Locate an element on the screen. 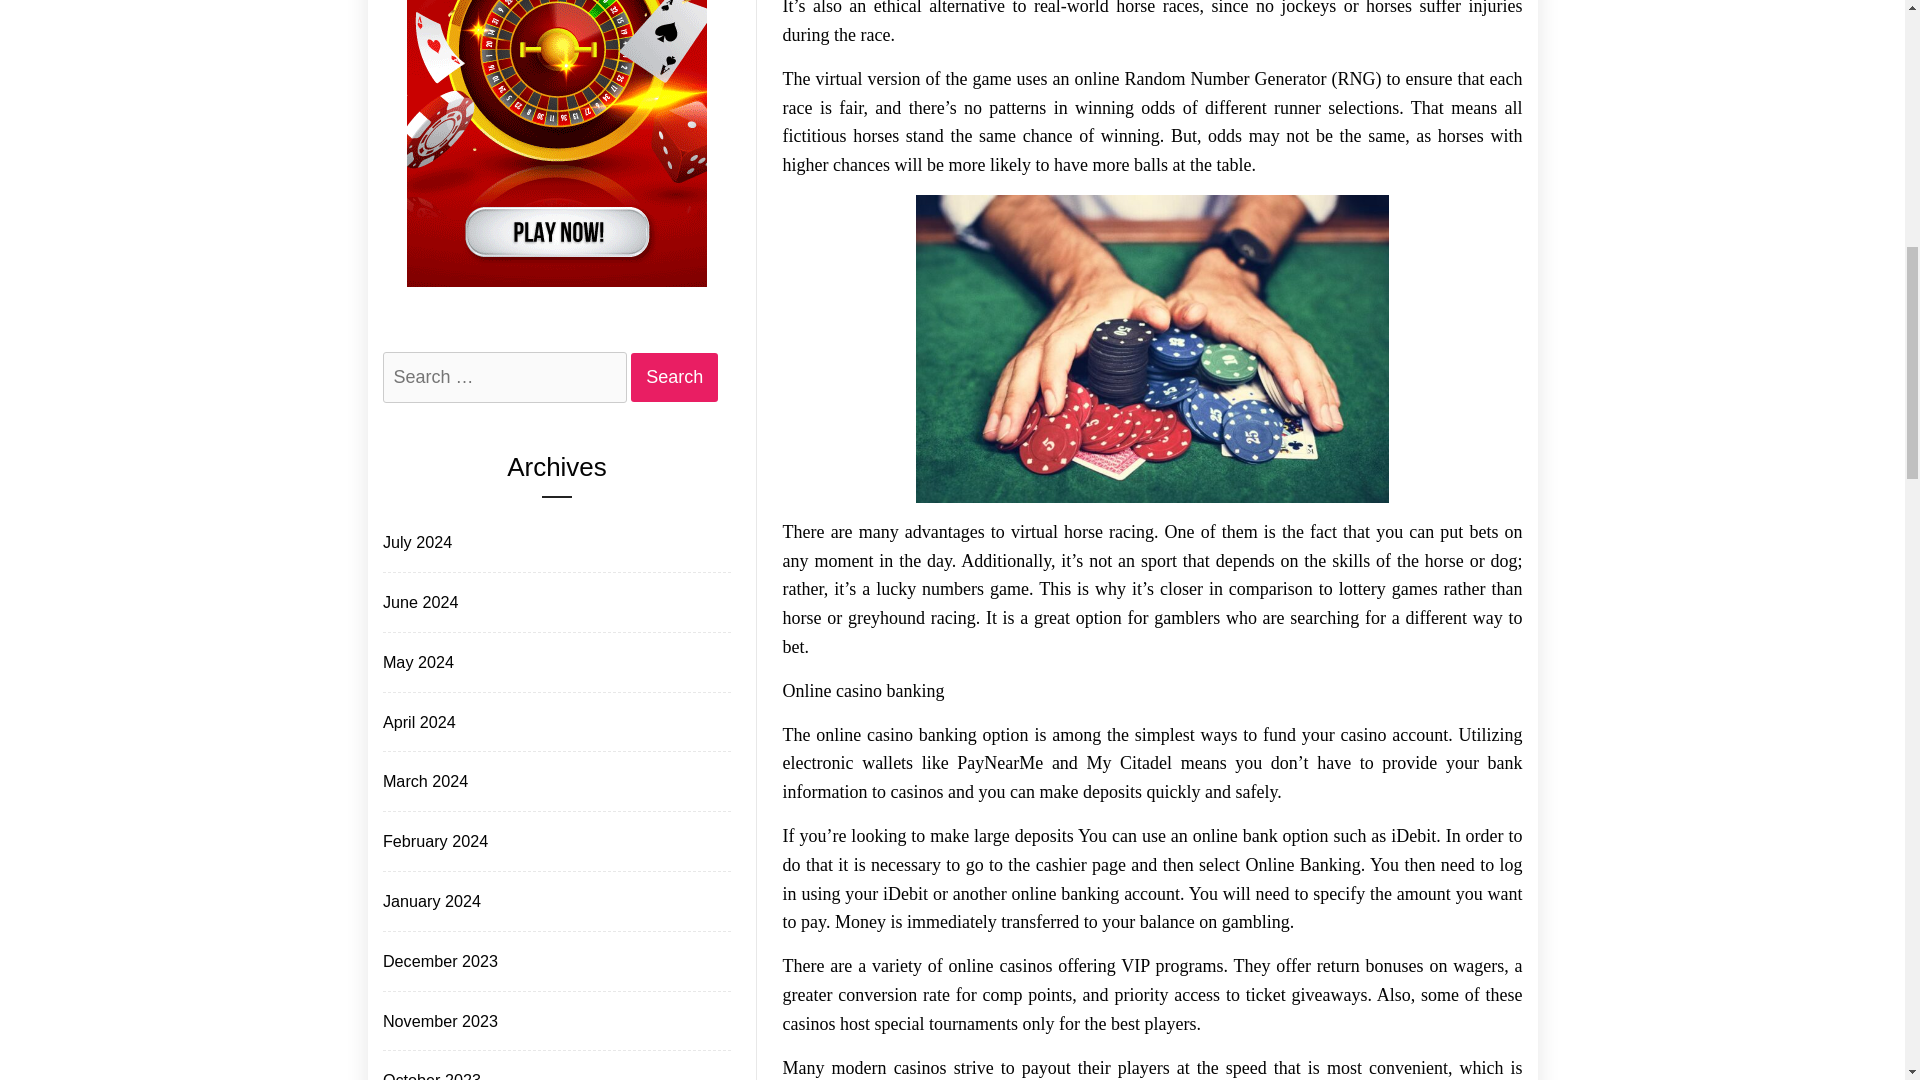 Image resolution: width=1920 pixels, height=1080 pixels. March 2024 is located at coordinates (423, 780).